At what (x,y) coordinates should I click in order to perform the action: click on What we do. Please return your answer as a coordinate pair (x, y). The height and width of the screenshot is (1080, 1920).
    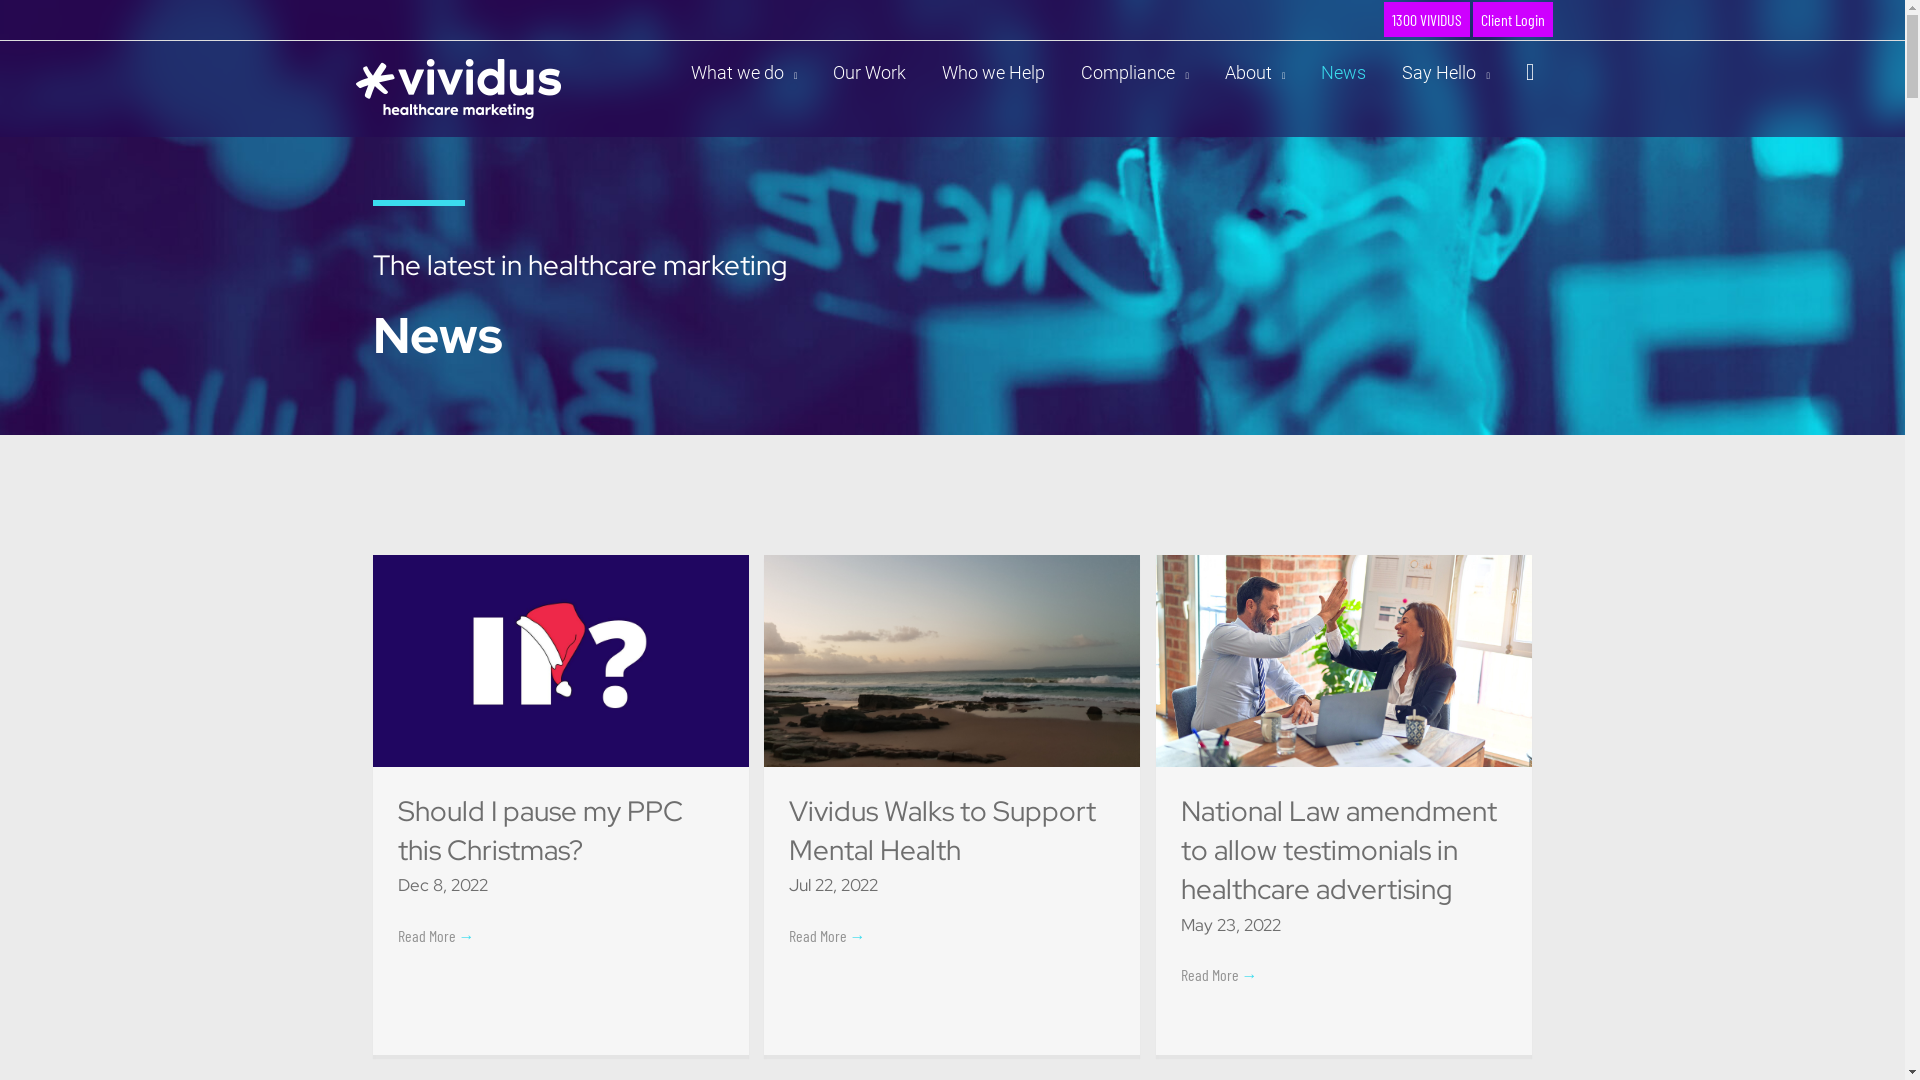
    Looking at the image, I should click on (744, 73).